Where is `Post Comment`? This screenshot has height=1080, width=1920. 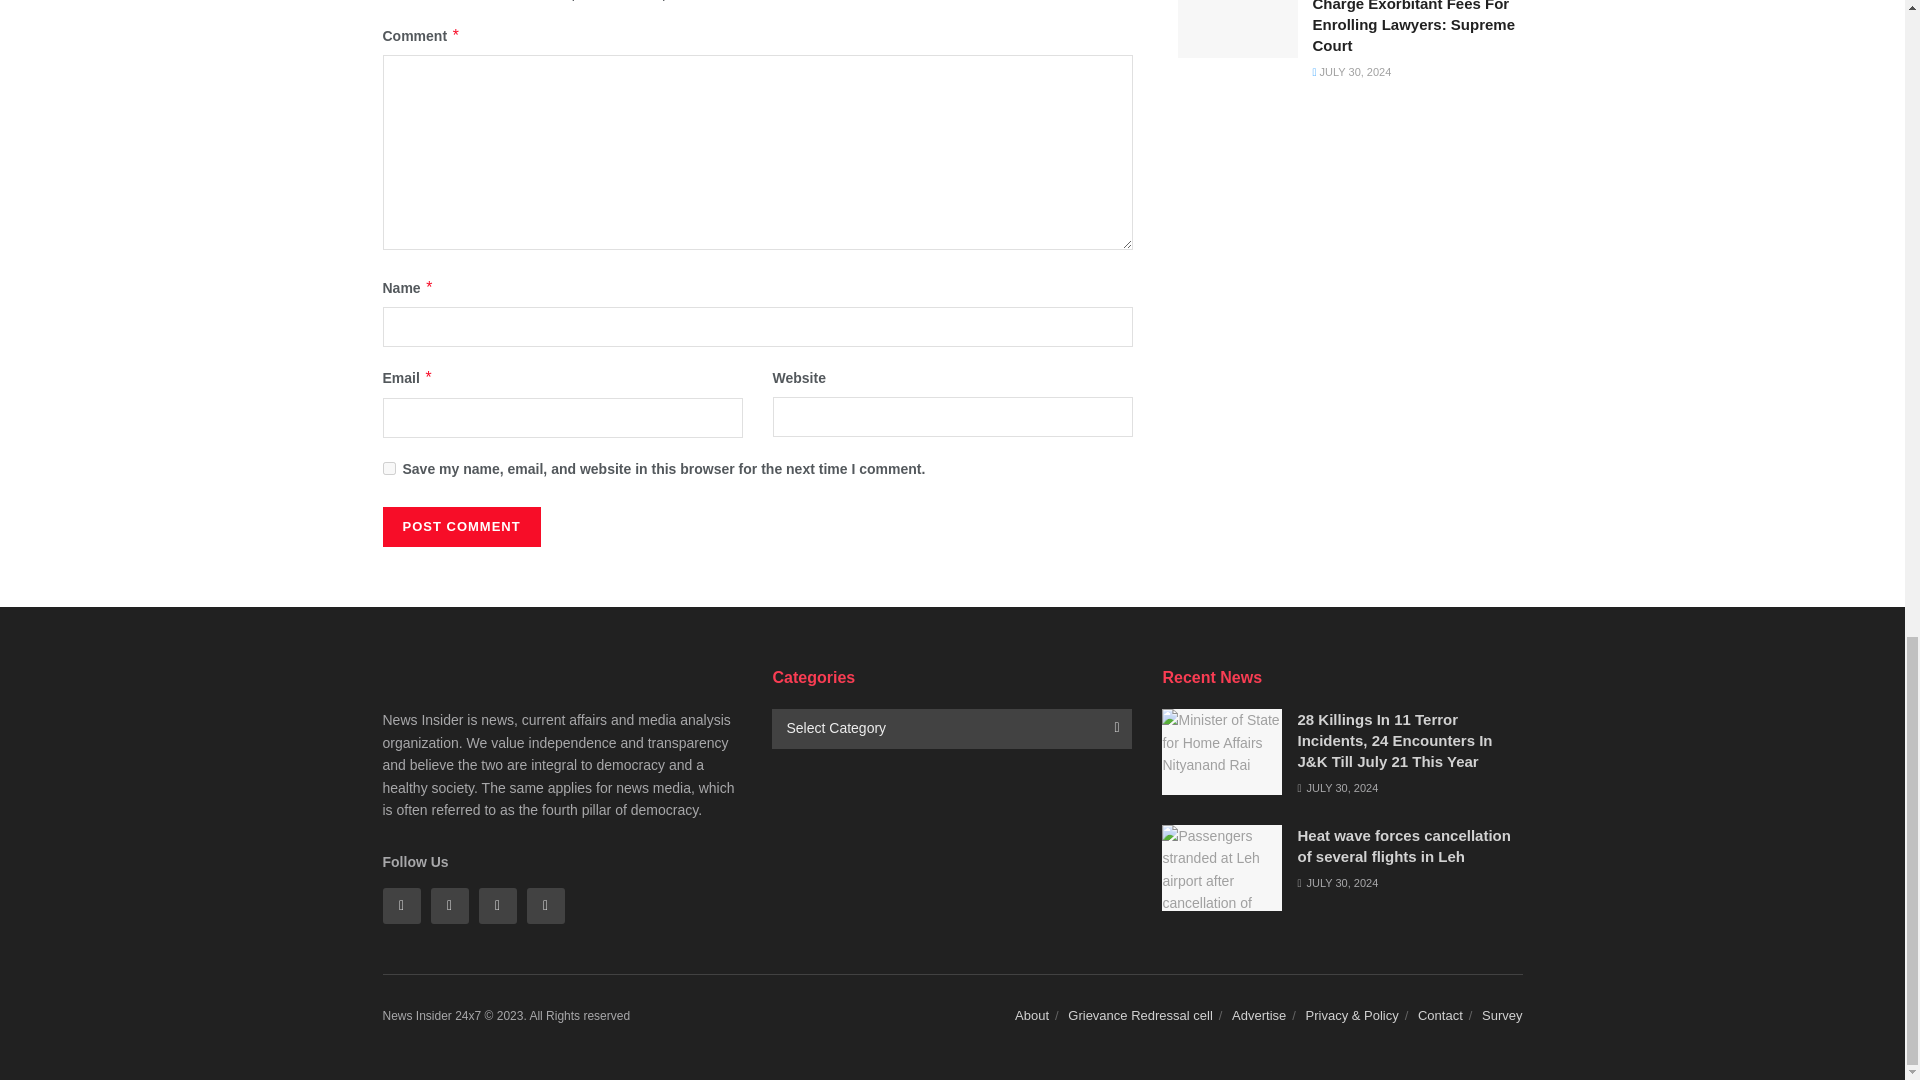
Post Comment is located at coordinates (460, 526).